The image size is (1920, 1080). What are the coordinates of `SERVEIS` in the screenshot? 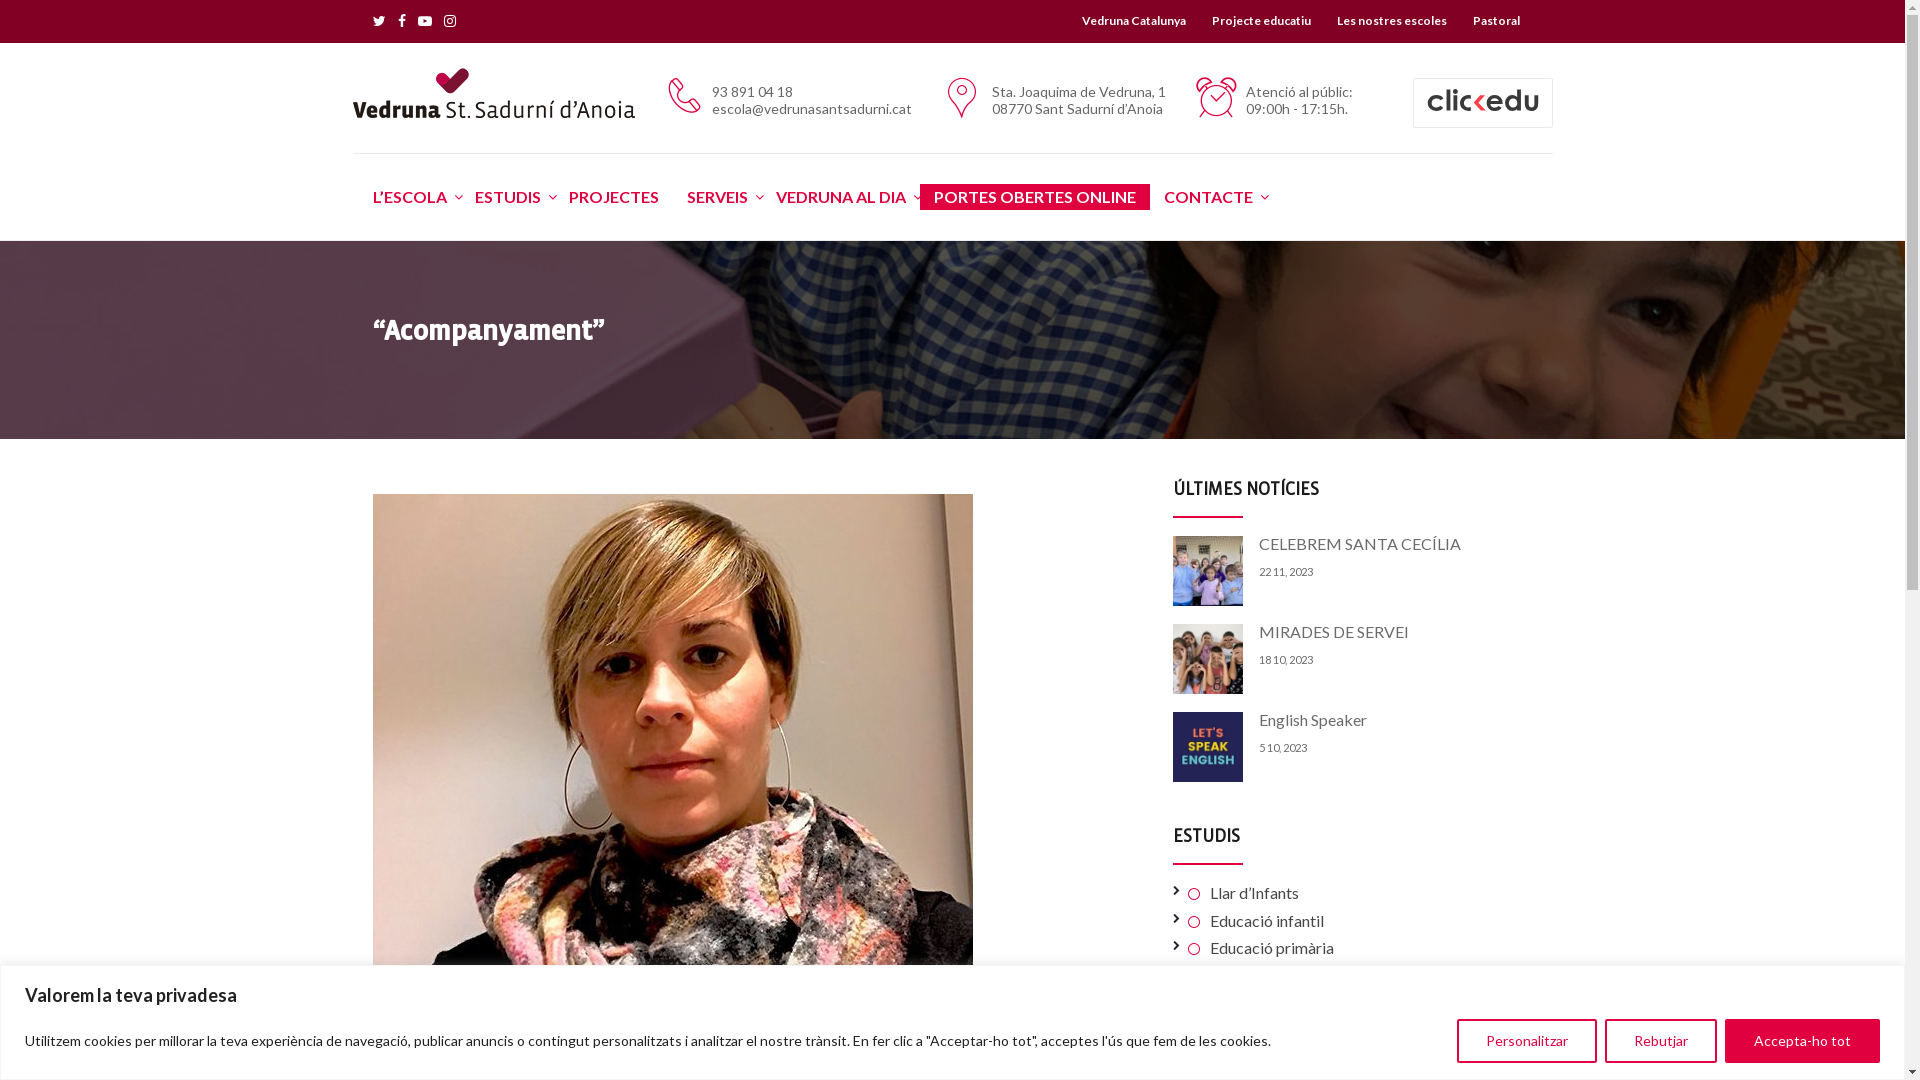 It's located at (716, 197).